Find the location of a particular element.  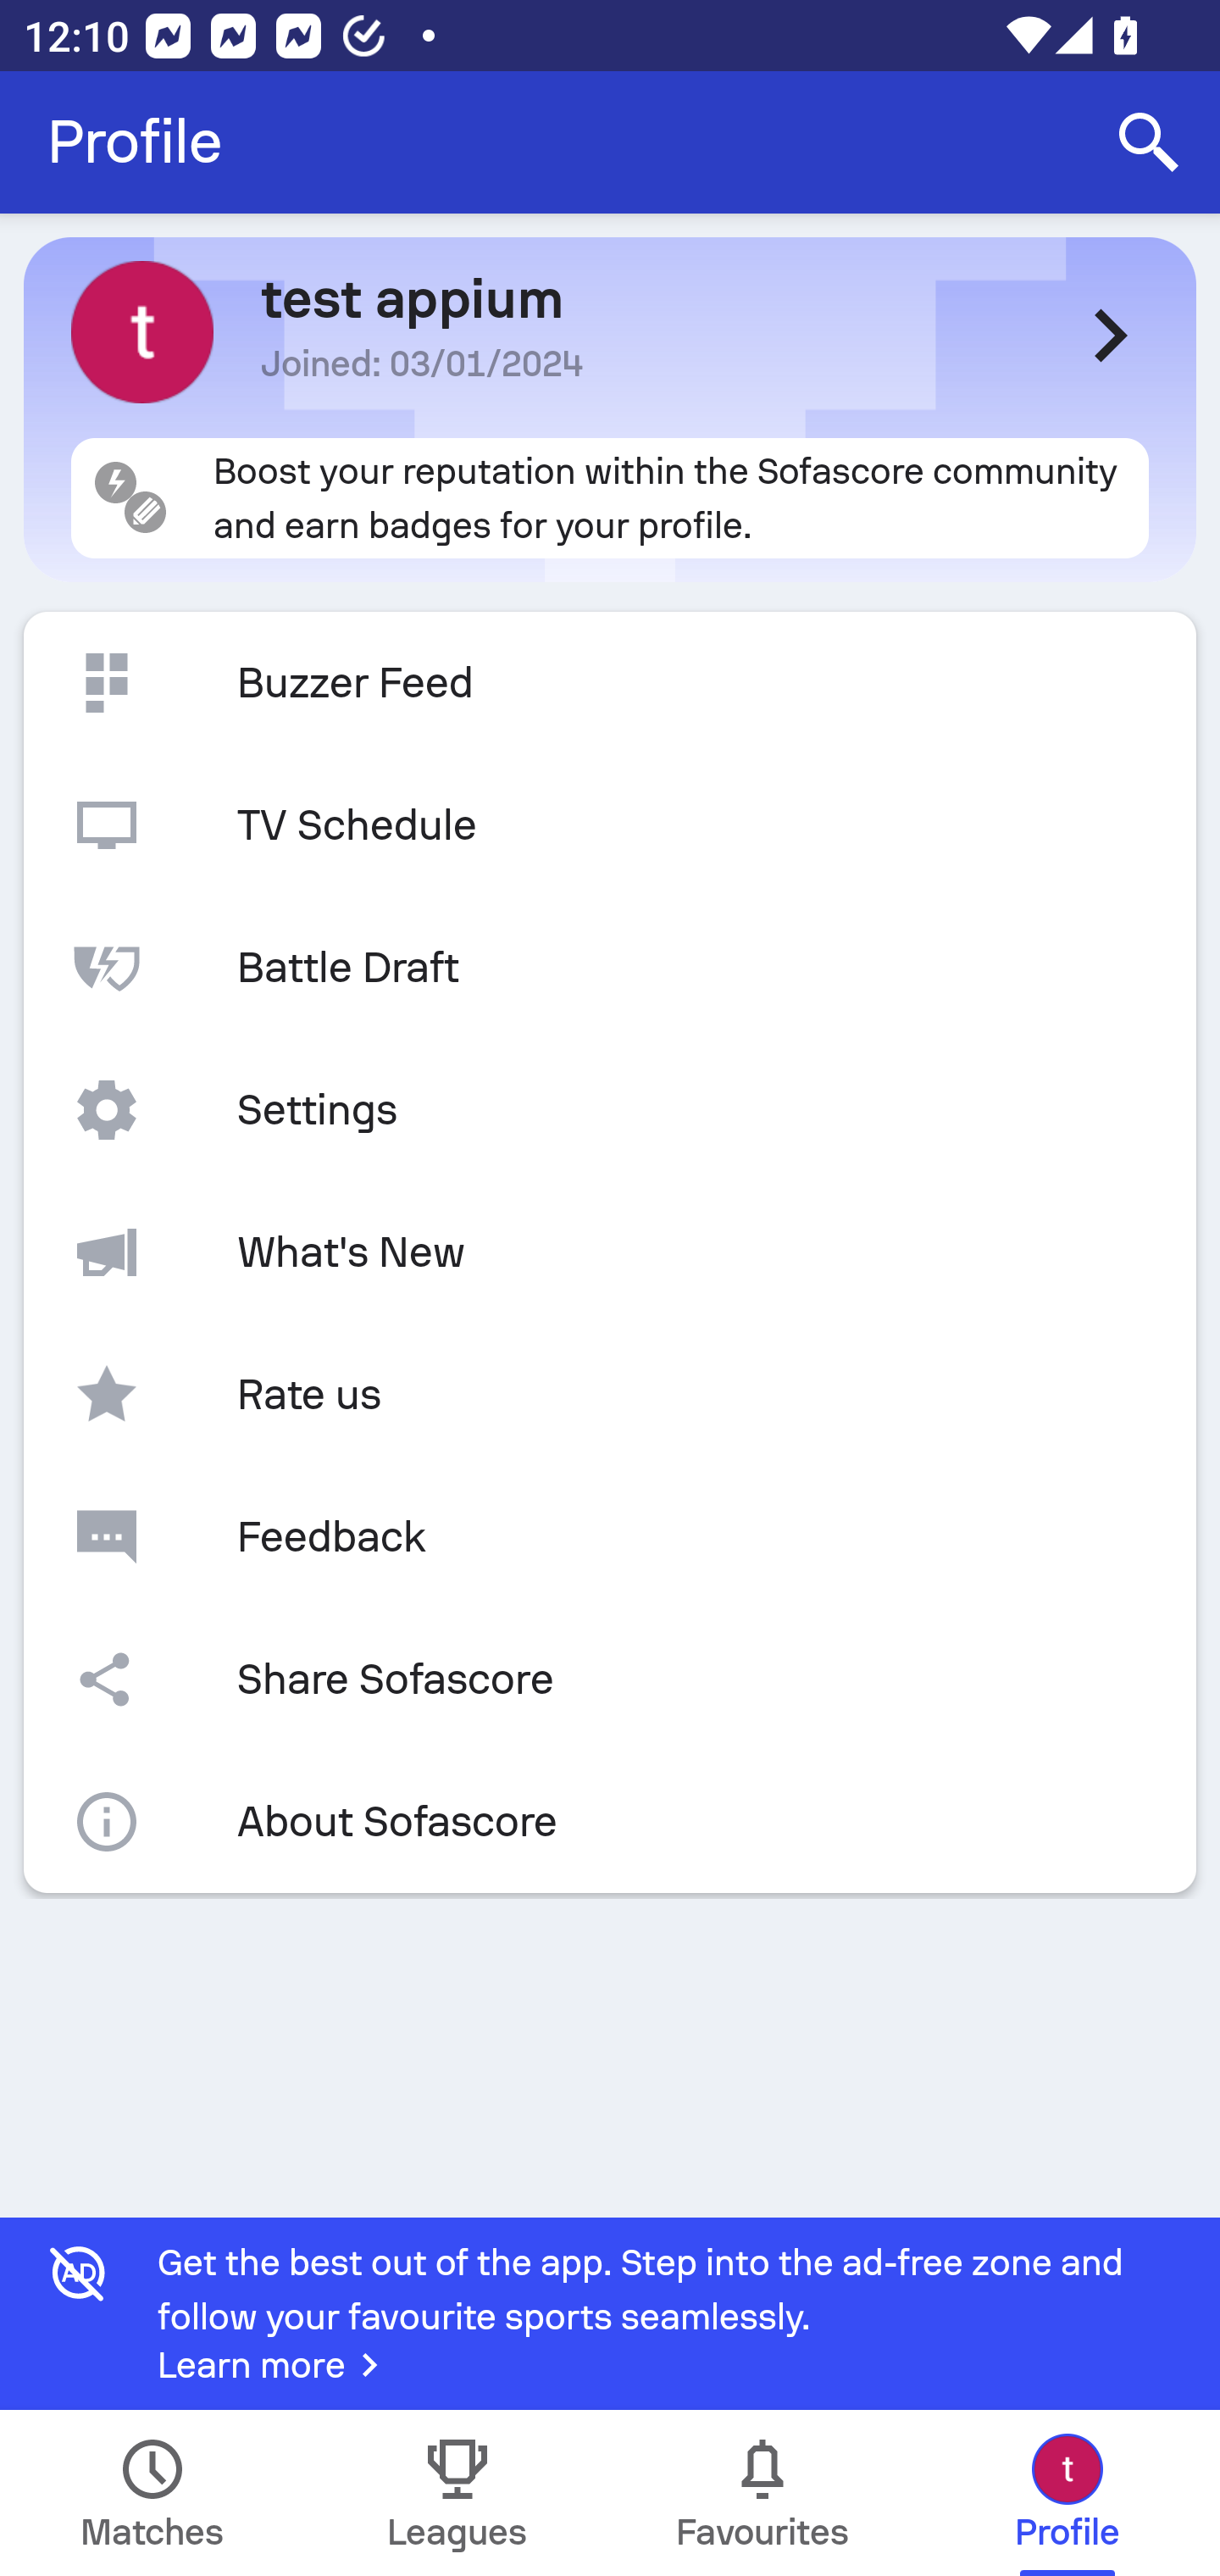

Favourites is located at coordinates (762, 2493).